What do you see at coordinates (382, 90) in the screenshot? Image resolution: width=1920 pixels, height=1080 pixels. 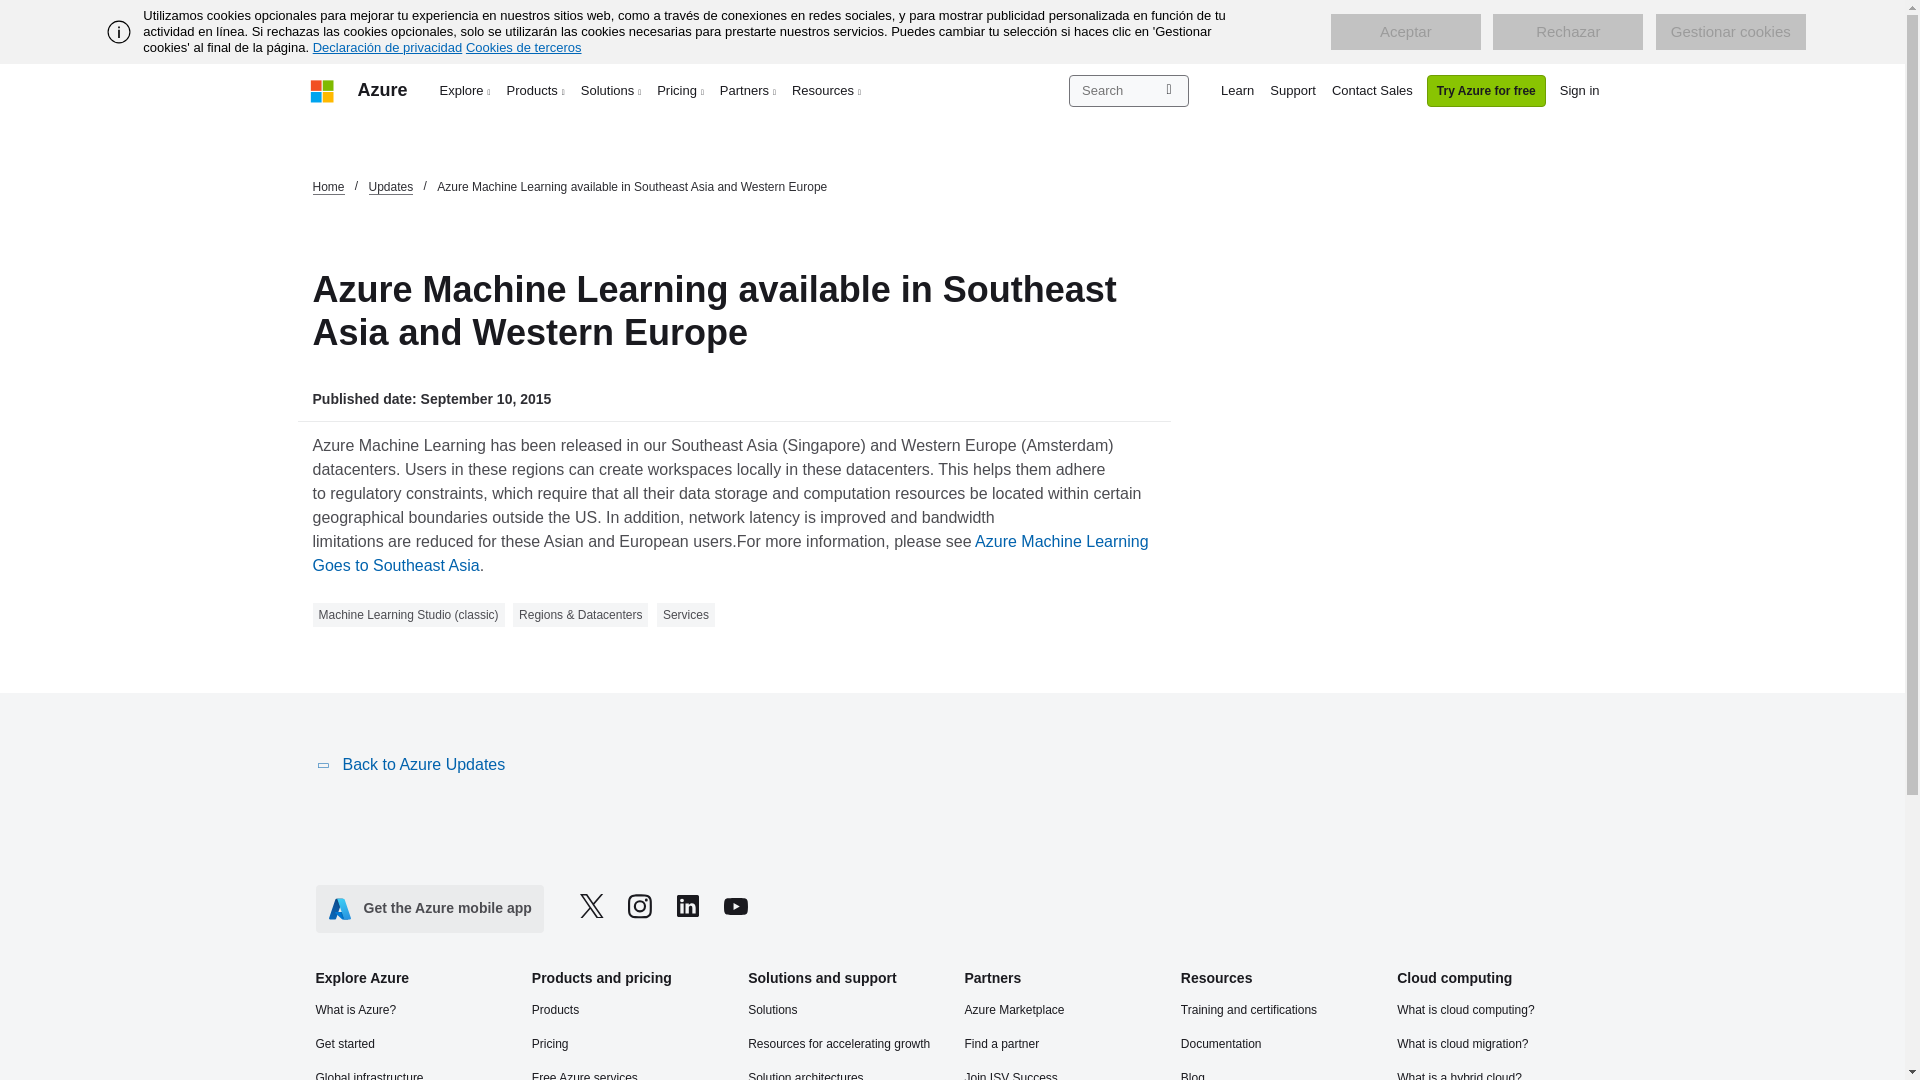 I see `Azure` at bounding box center [382, 90].